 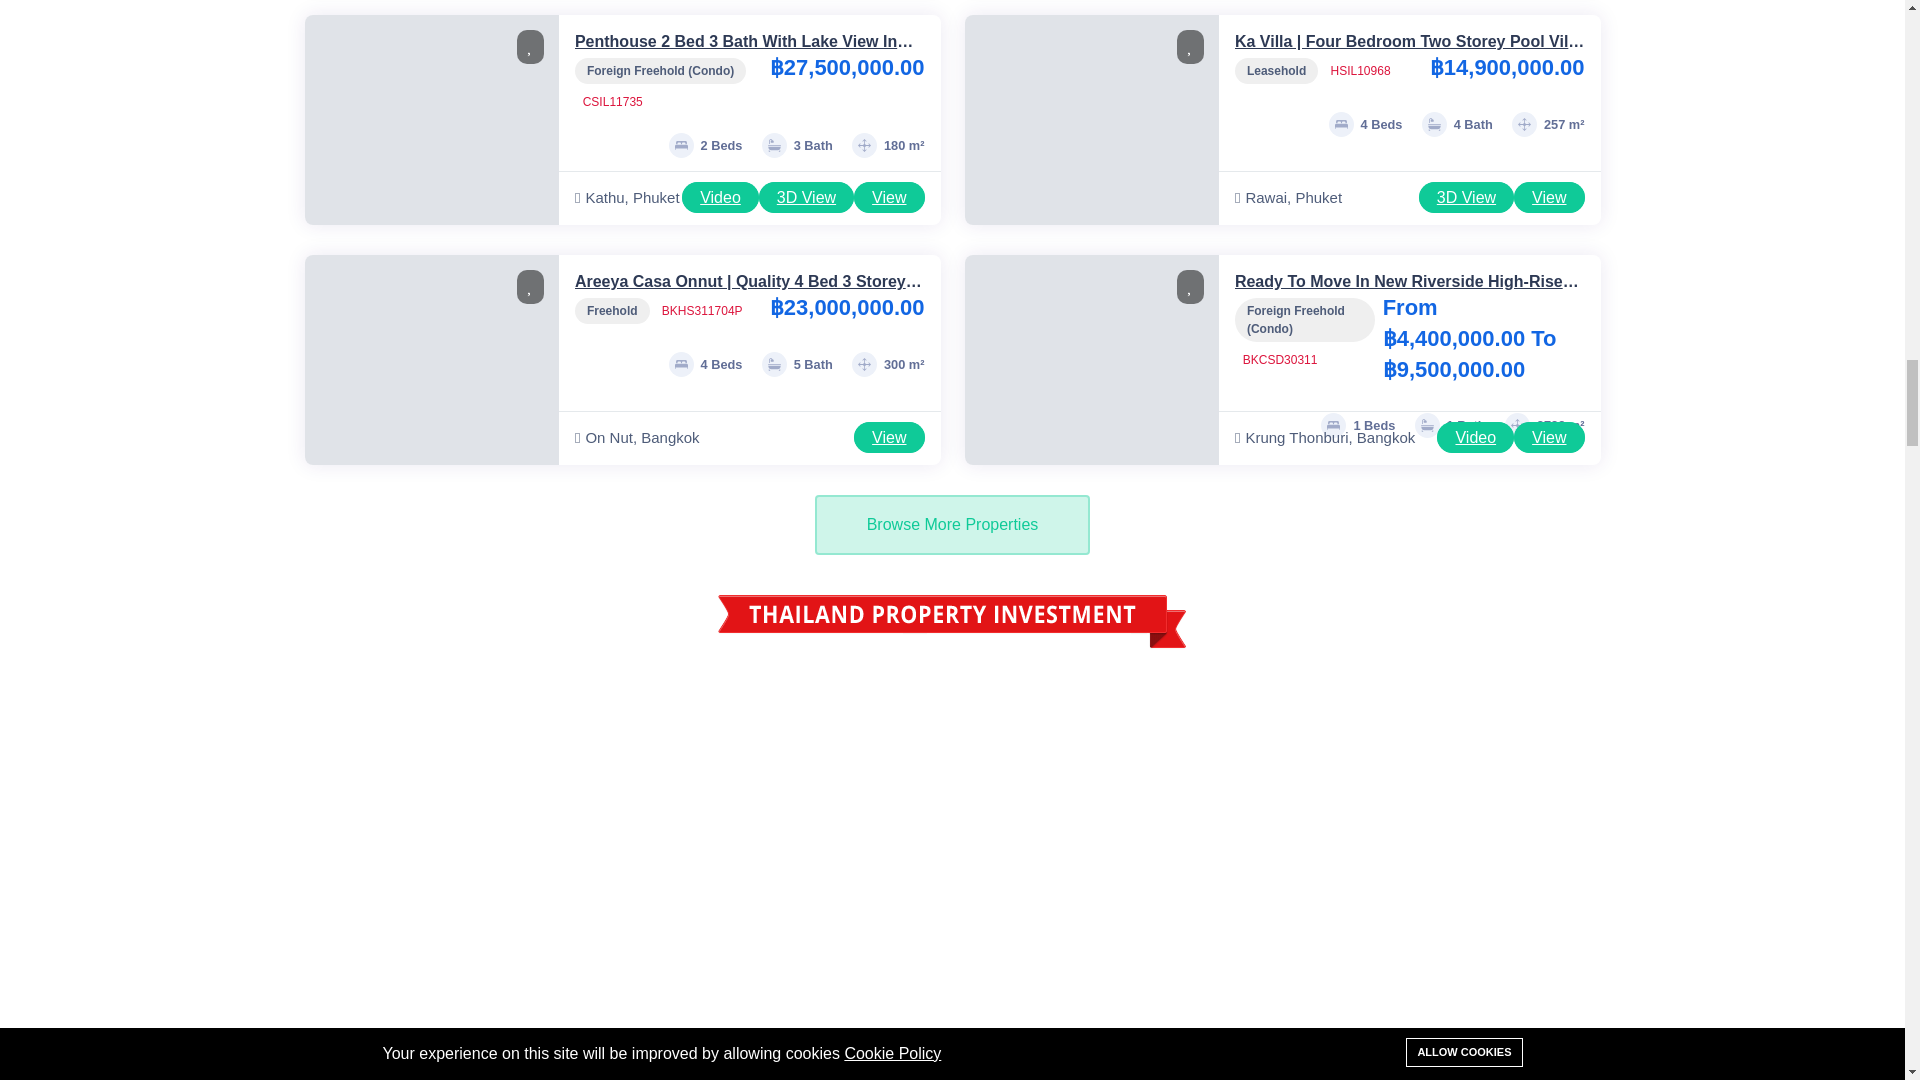 I want to click on Penthouse 2 Bed 3 Bath with Lake view in Kathu, so click(x=744, y=52).